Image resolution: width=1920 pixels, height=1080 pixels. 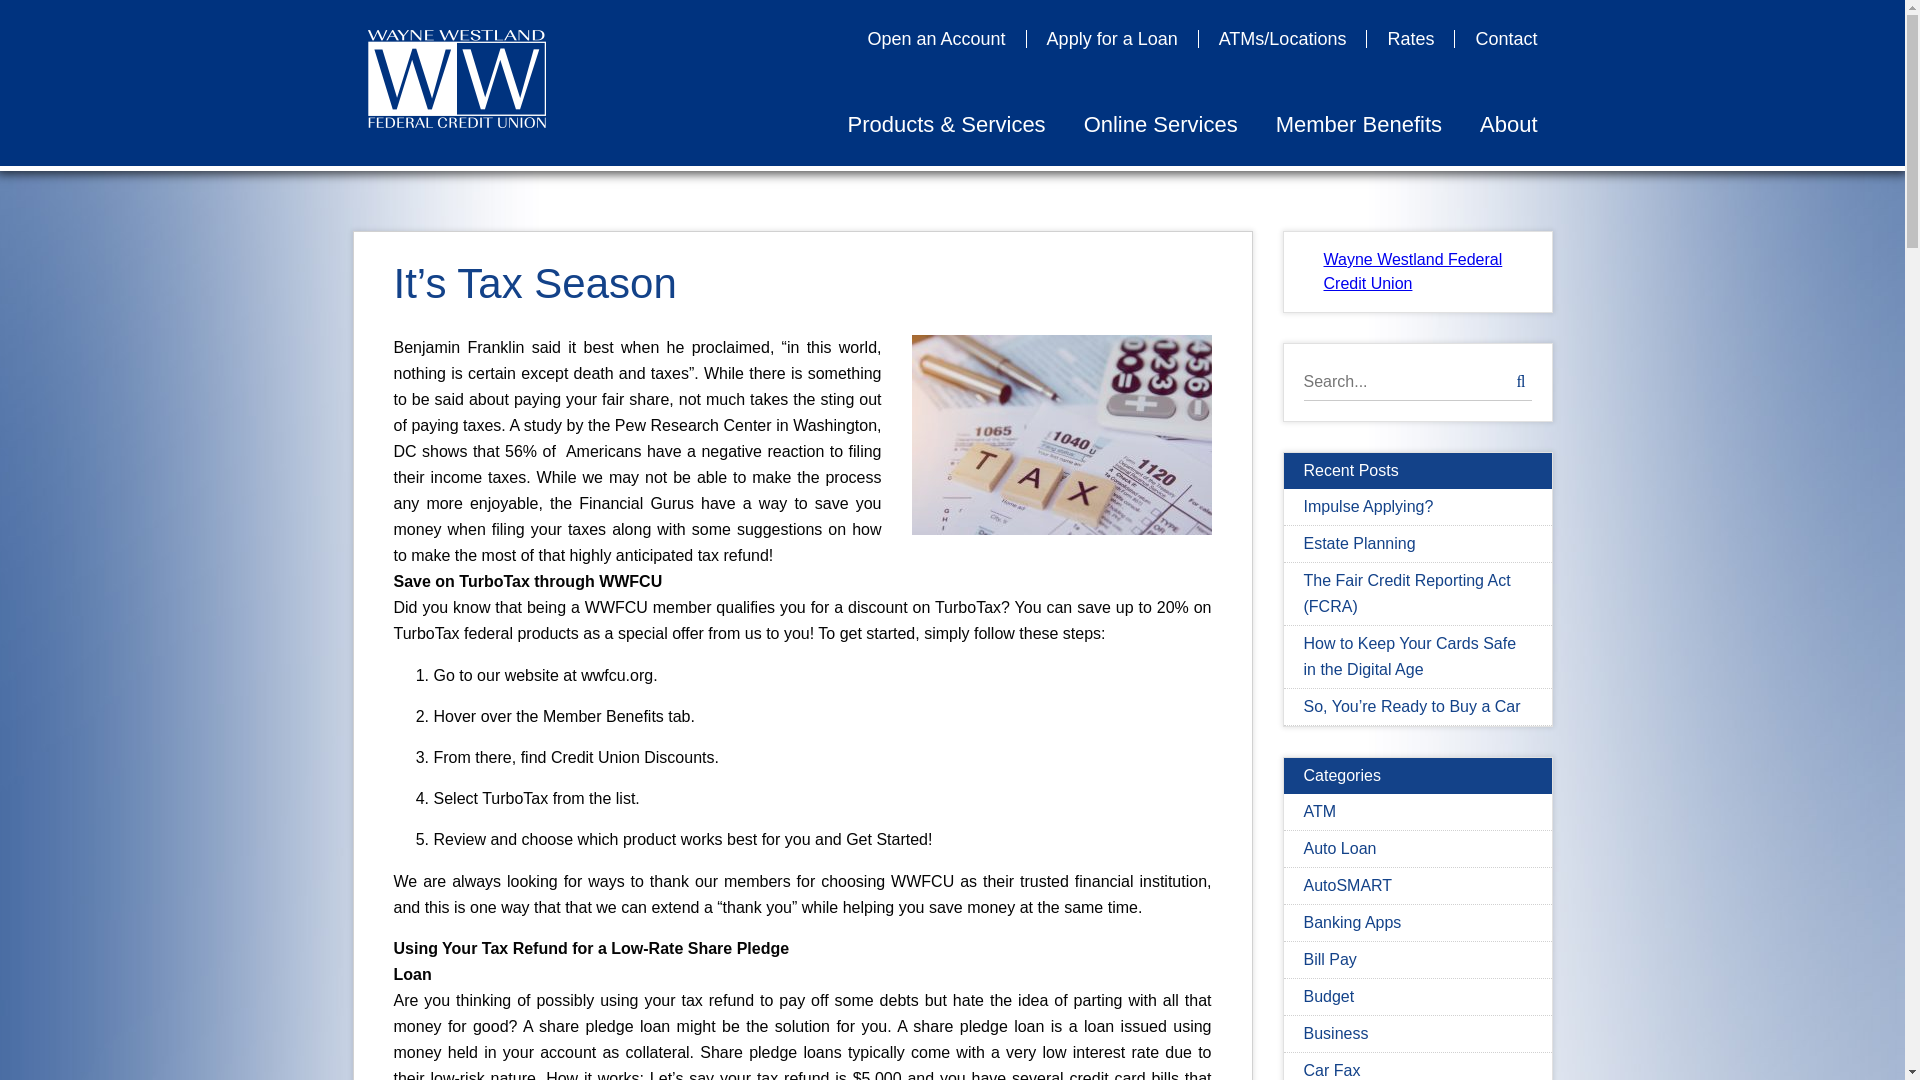 I want to click on Open an Account, so click(x=938, y=38).